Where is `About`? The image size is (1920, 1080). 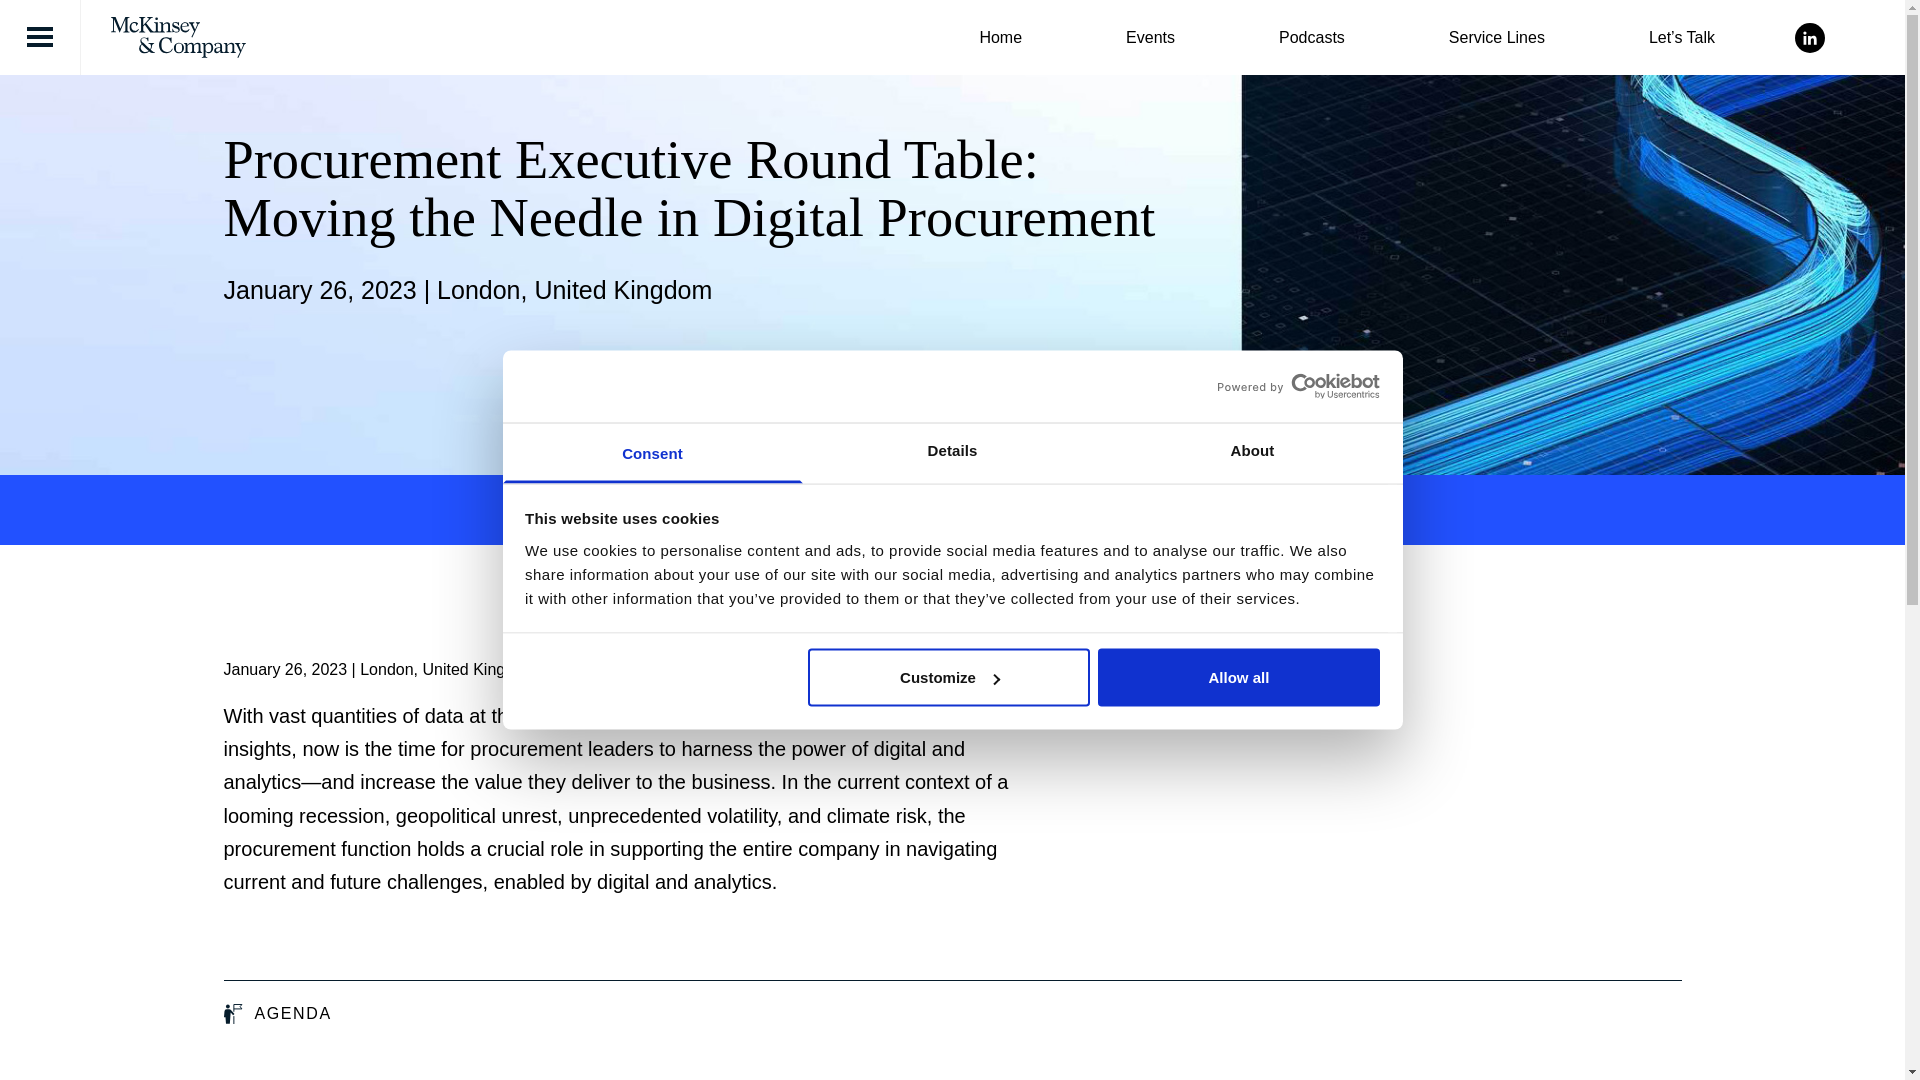 About is located at coordinates (1252, 452).